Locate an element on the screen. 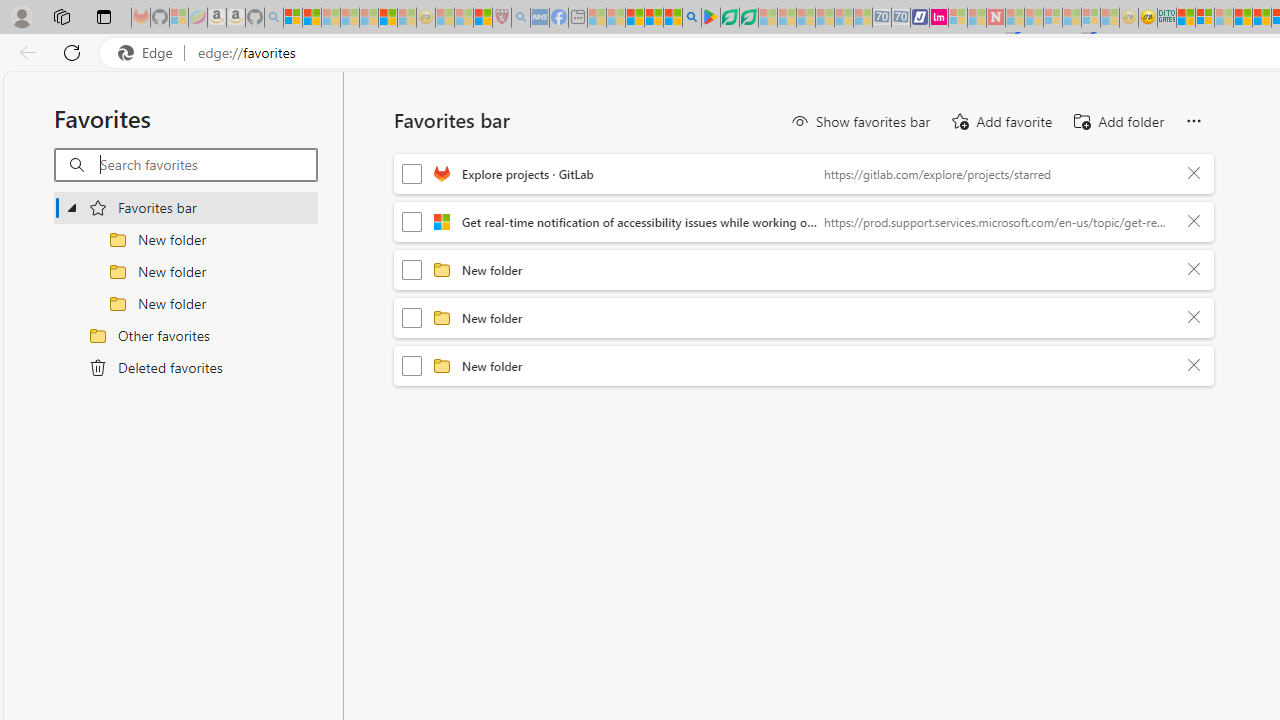 The width and height of the screenshot is (1280, 720). Show favorites bar is located at coordinates (860, 122).